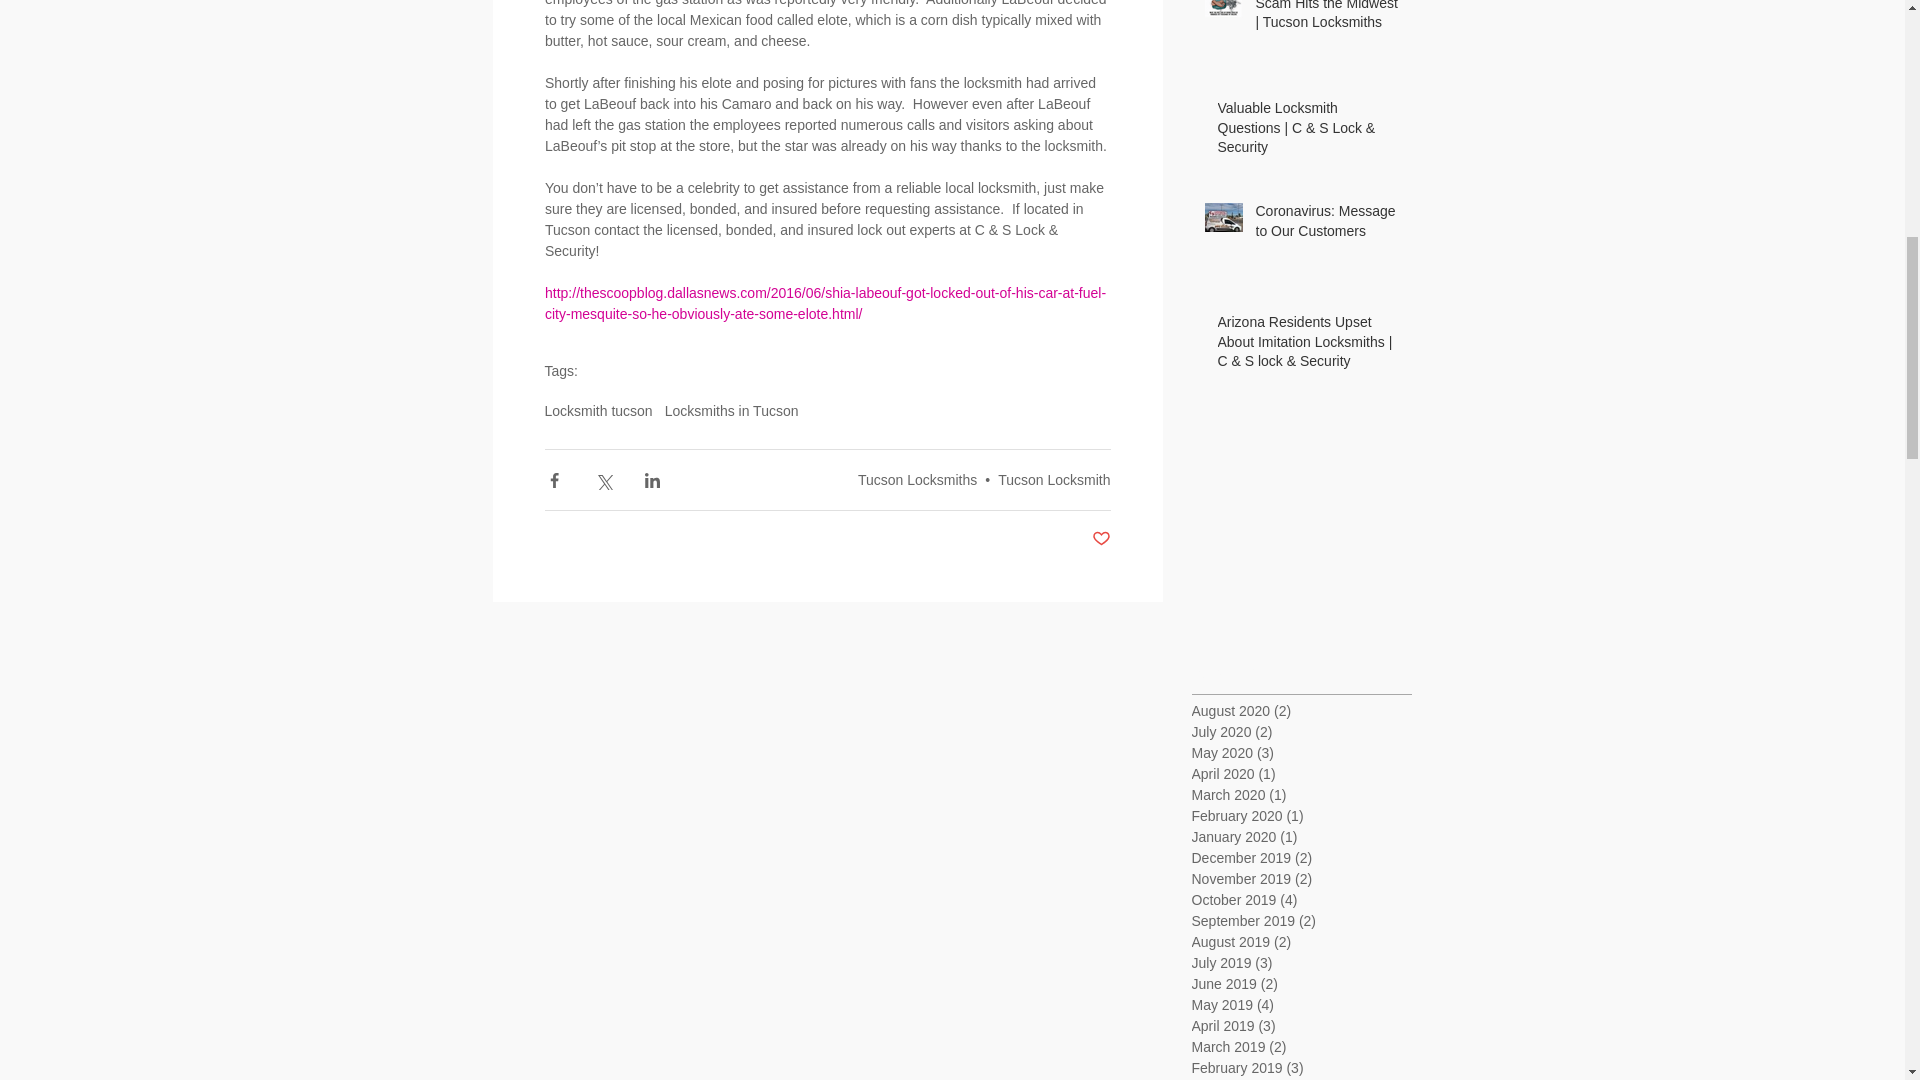 The height and width of the screenshot is (1080, 1920). What do you see at coordinates (731, 410) in the screenshot?
I see `Locksmiths in Tucson` at bounding box center [731, 410].